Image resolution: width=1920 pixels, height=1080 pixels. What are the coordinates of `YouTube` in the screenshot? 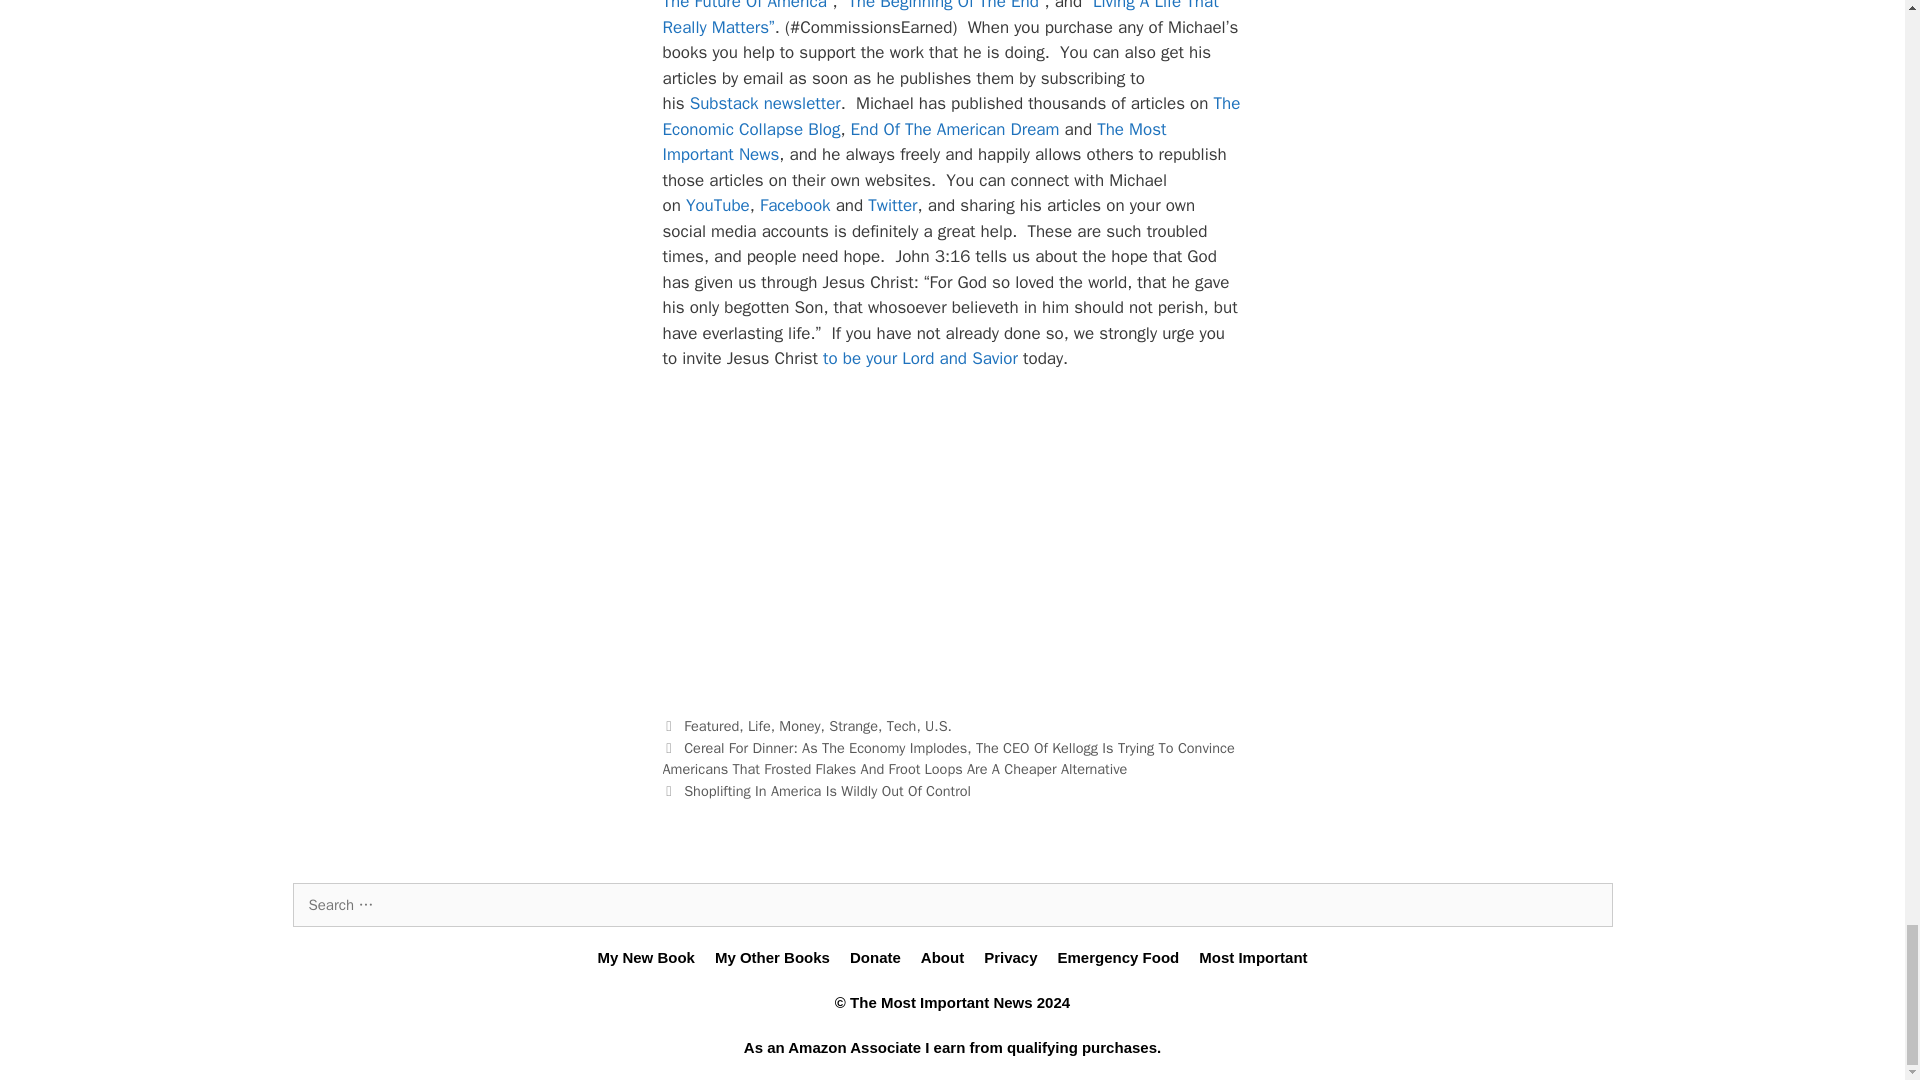 It's located at (718, 206).